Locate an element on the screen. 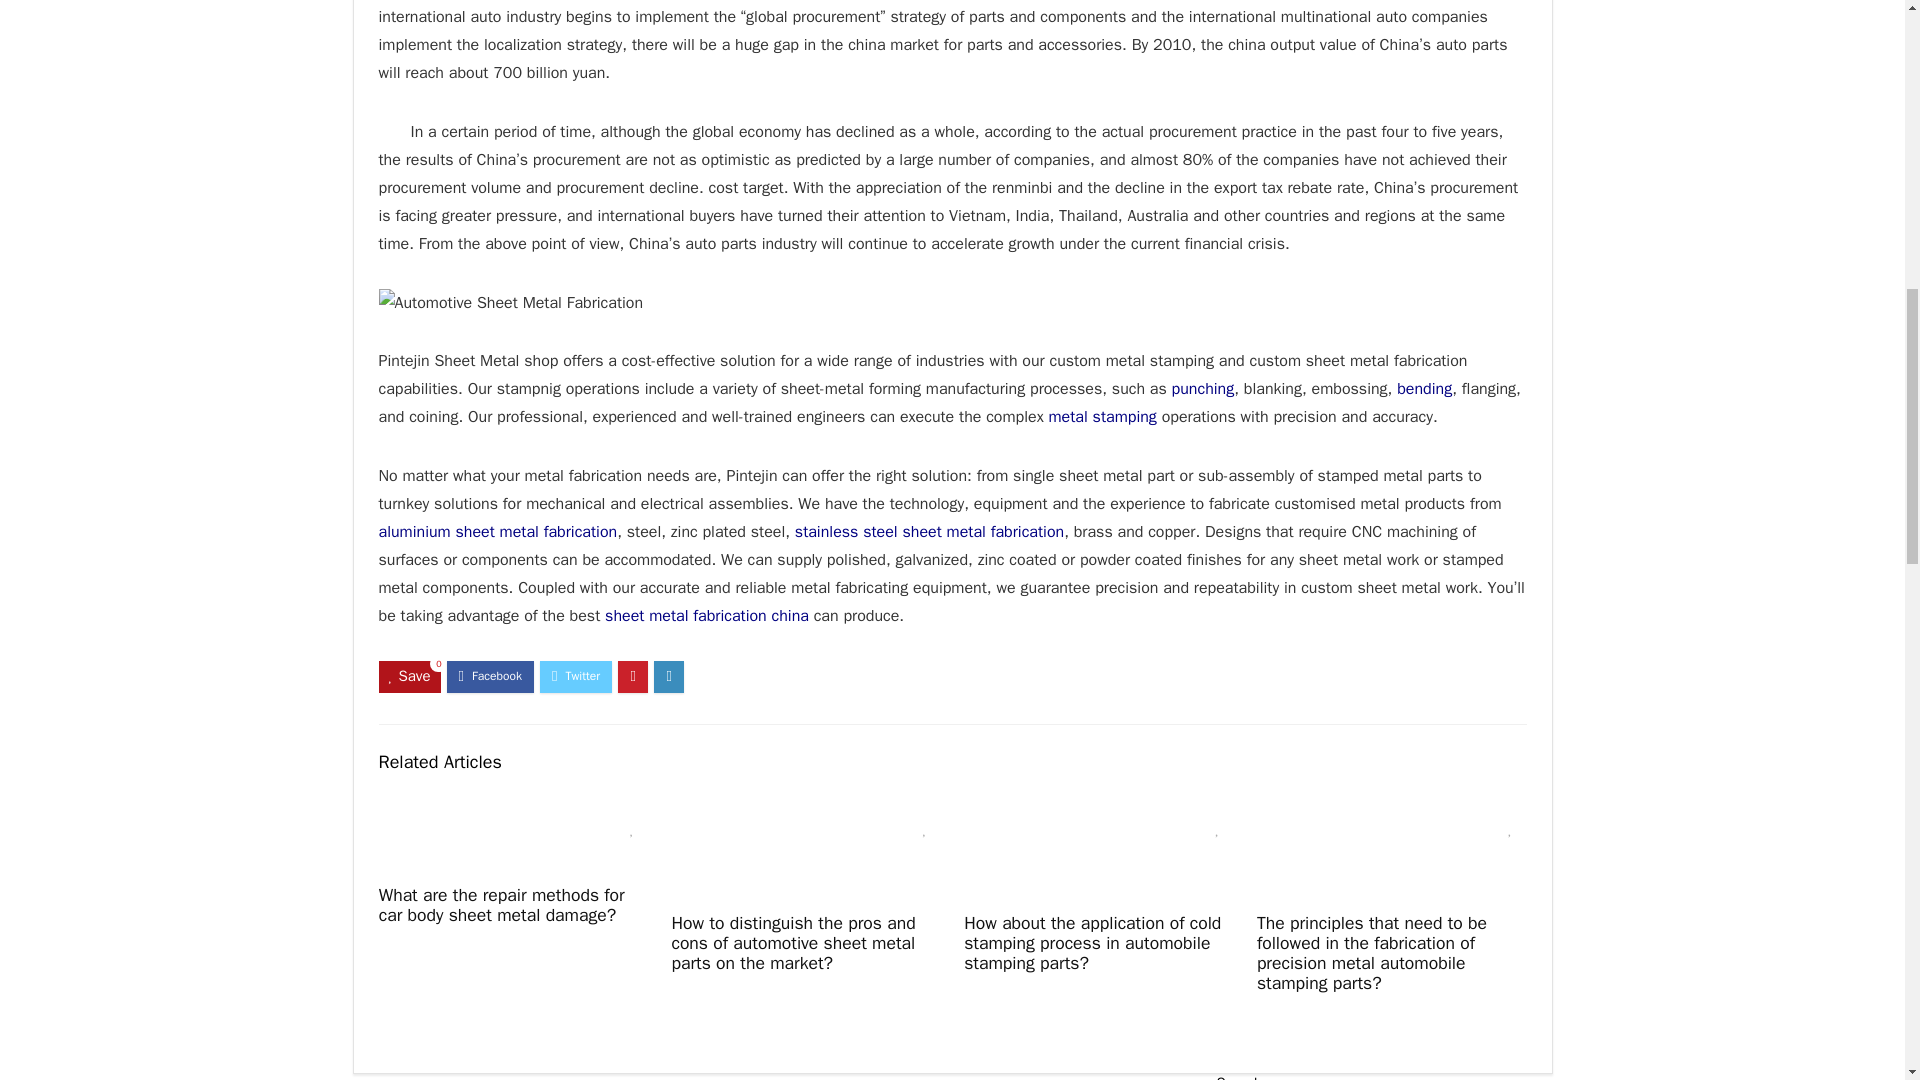 The height and width of the screenshot is (1080, 1920). stainless steel sheet metal fabrication is located at coordinates (928, 532).